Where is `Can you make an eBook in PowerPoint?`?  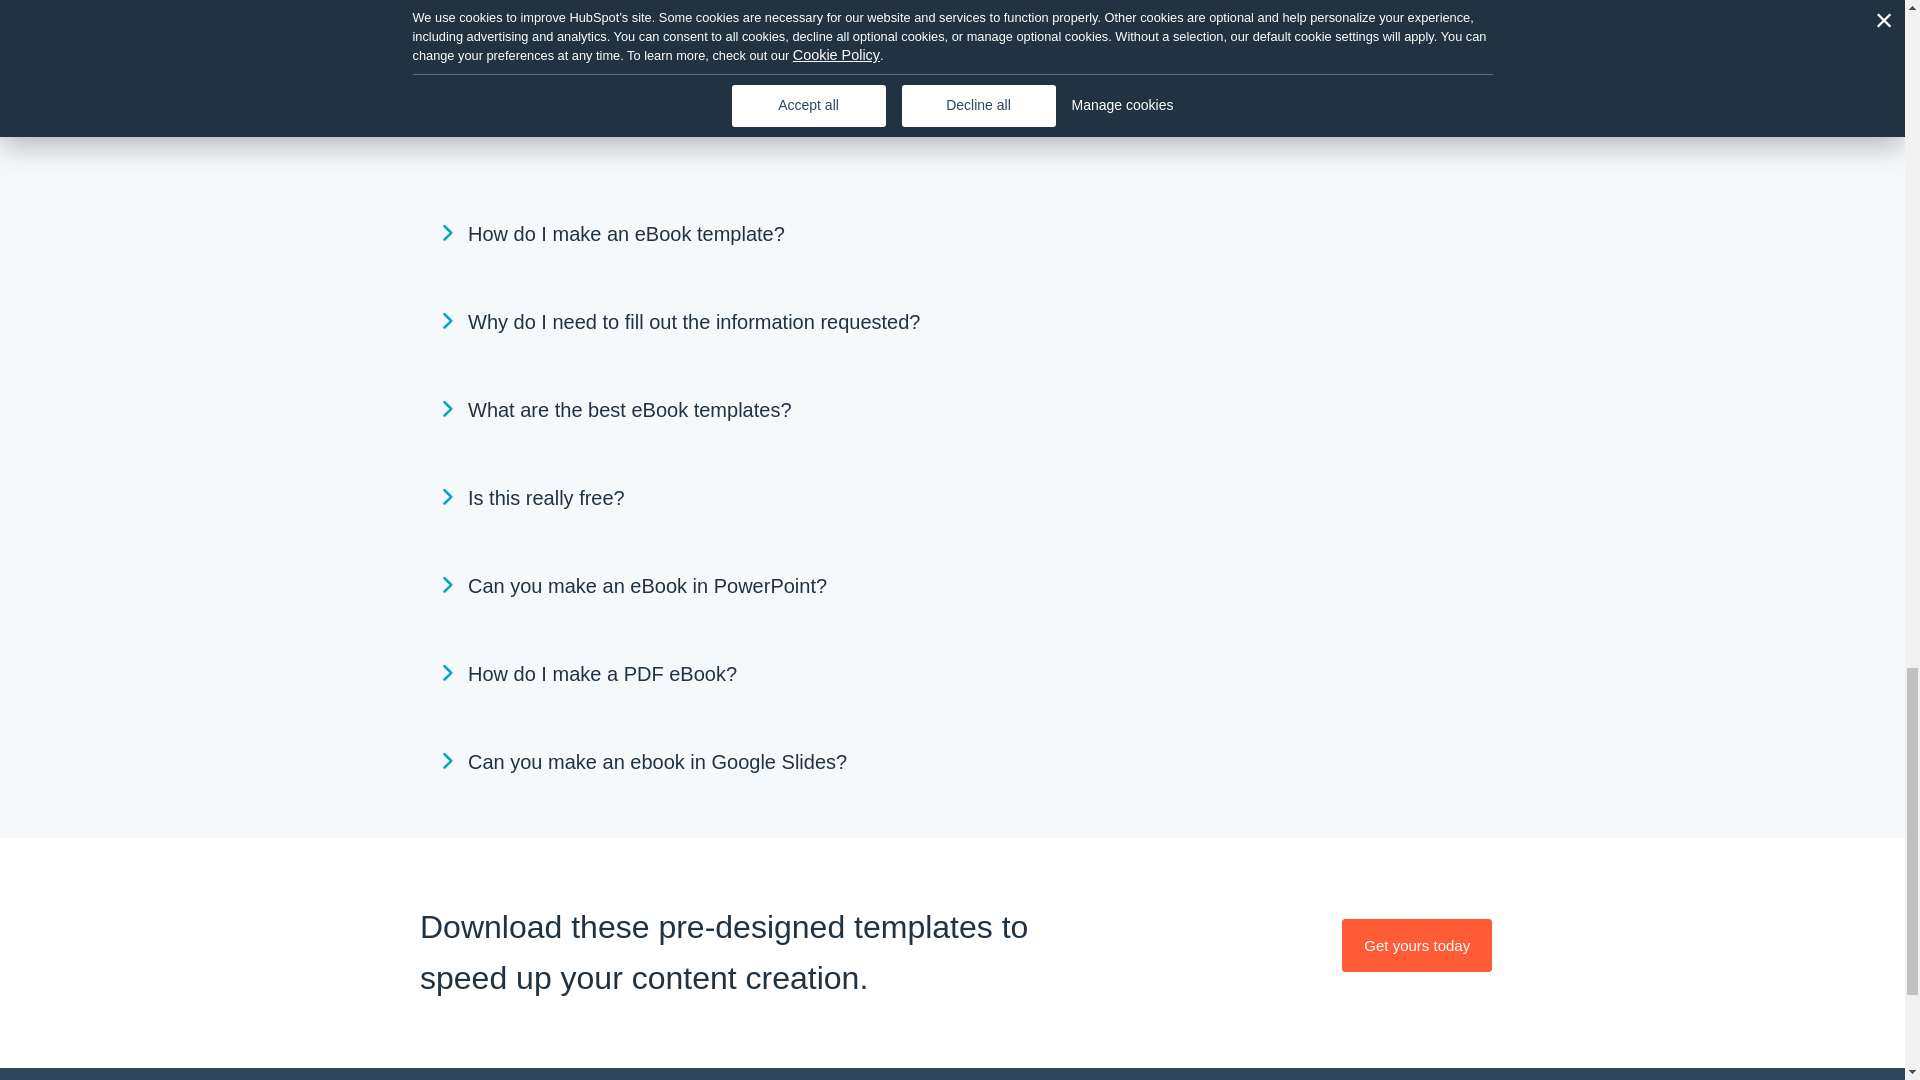
Can you make an eBook in PowerPoint? is located at coordinates (960, 586).